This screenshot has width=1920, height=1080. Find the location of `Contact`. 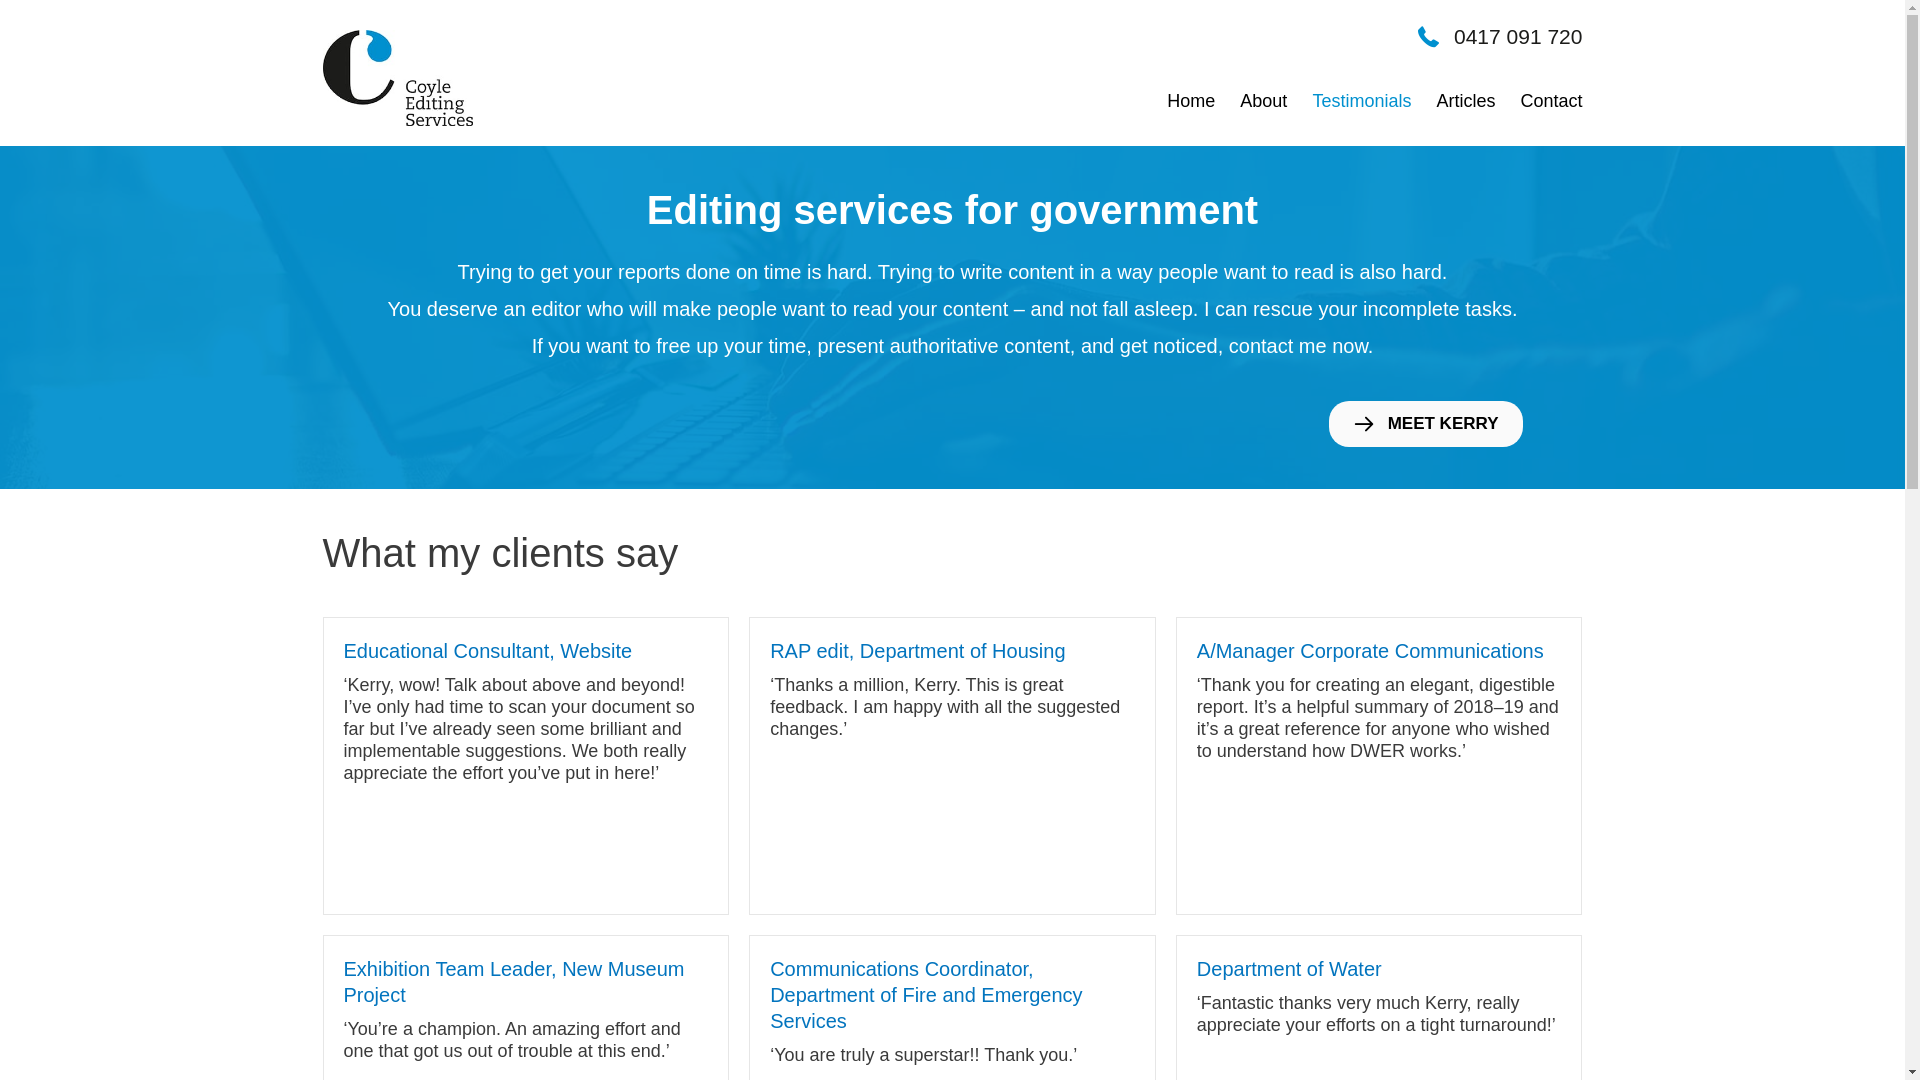

Contact is located at coordinates (1549, 102).